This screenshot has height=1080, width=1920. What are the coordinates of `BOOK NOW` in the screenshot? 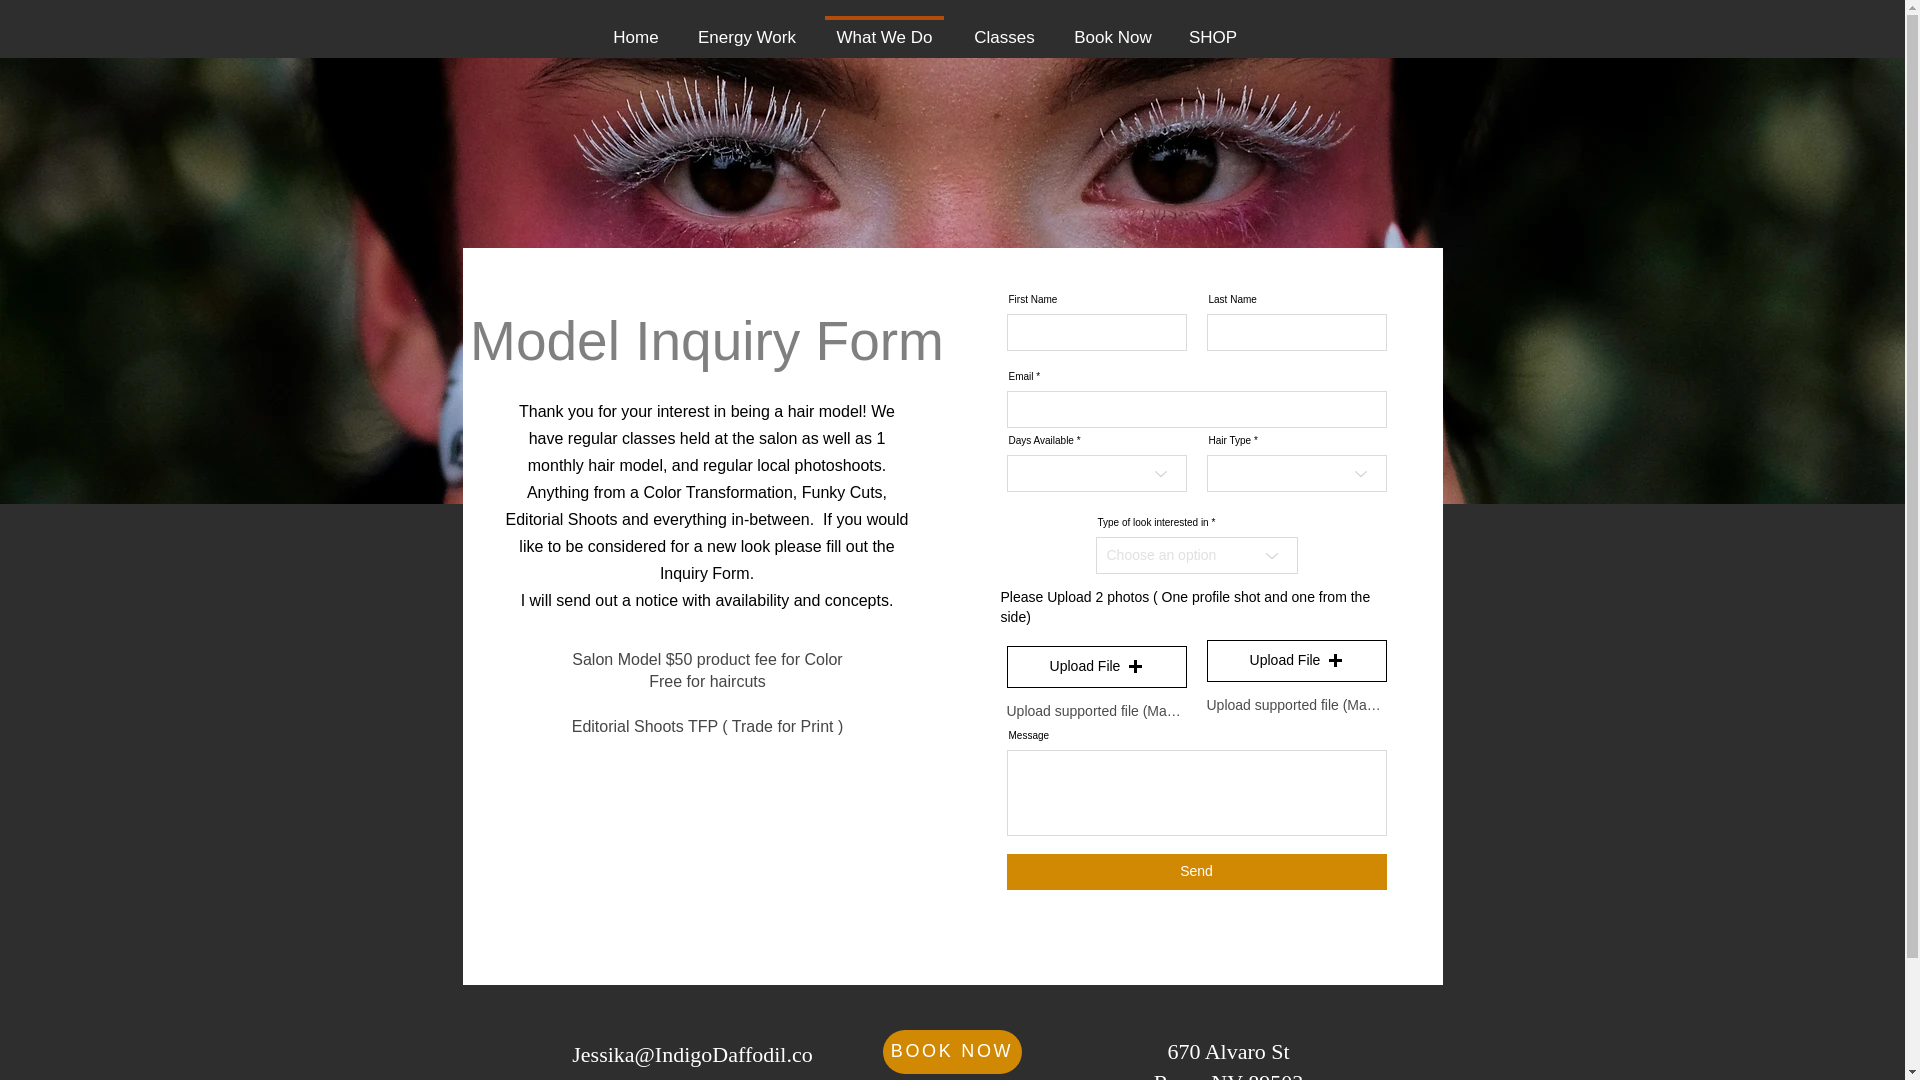 It's located at (952, 1050).